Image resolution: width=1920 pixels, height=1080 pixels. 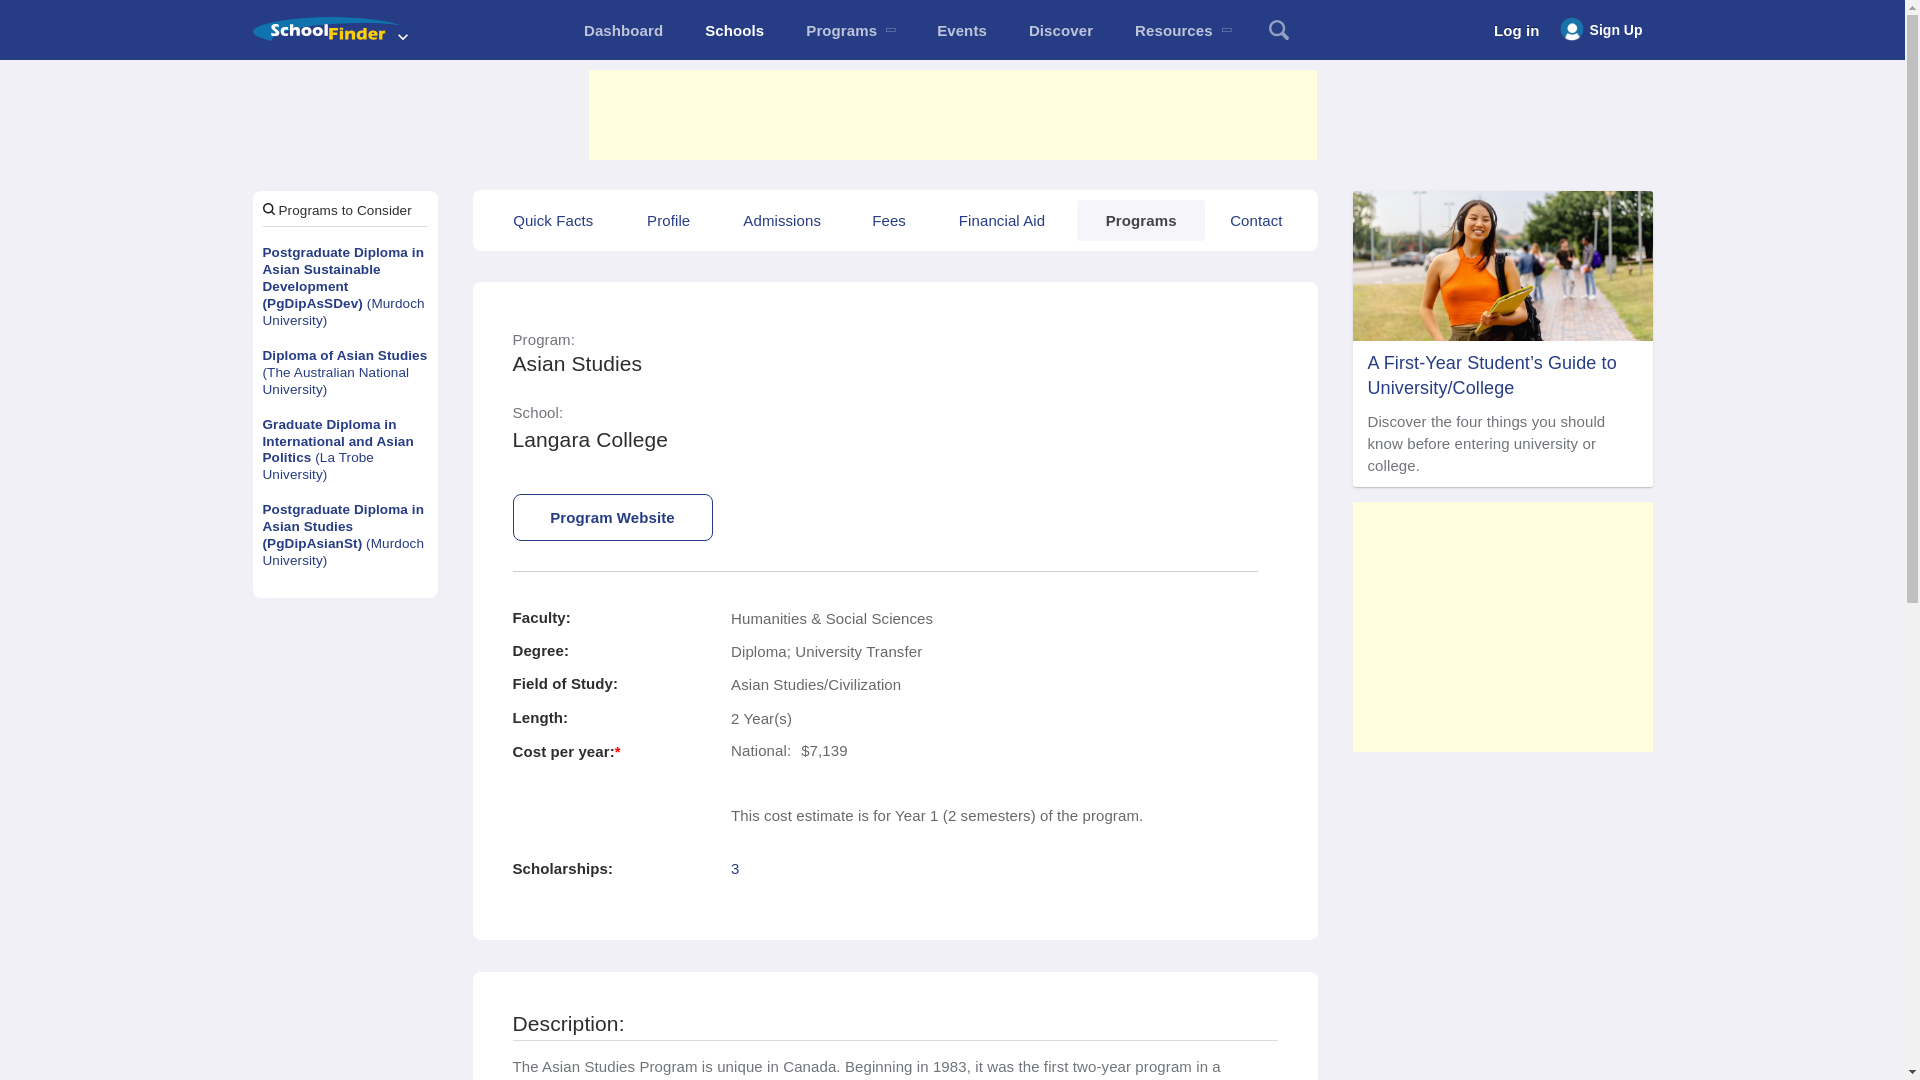 What do you see at coordinates (1182, 30) in the screenshot?
I see `Resources` at bounding box center [1182, 30].